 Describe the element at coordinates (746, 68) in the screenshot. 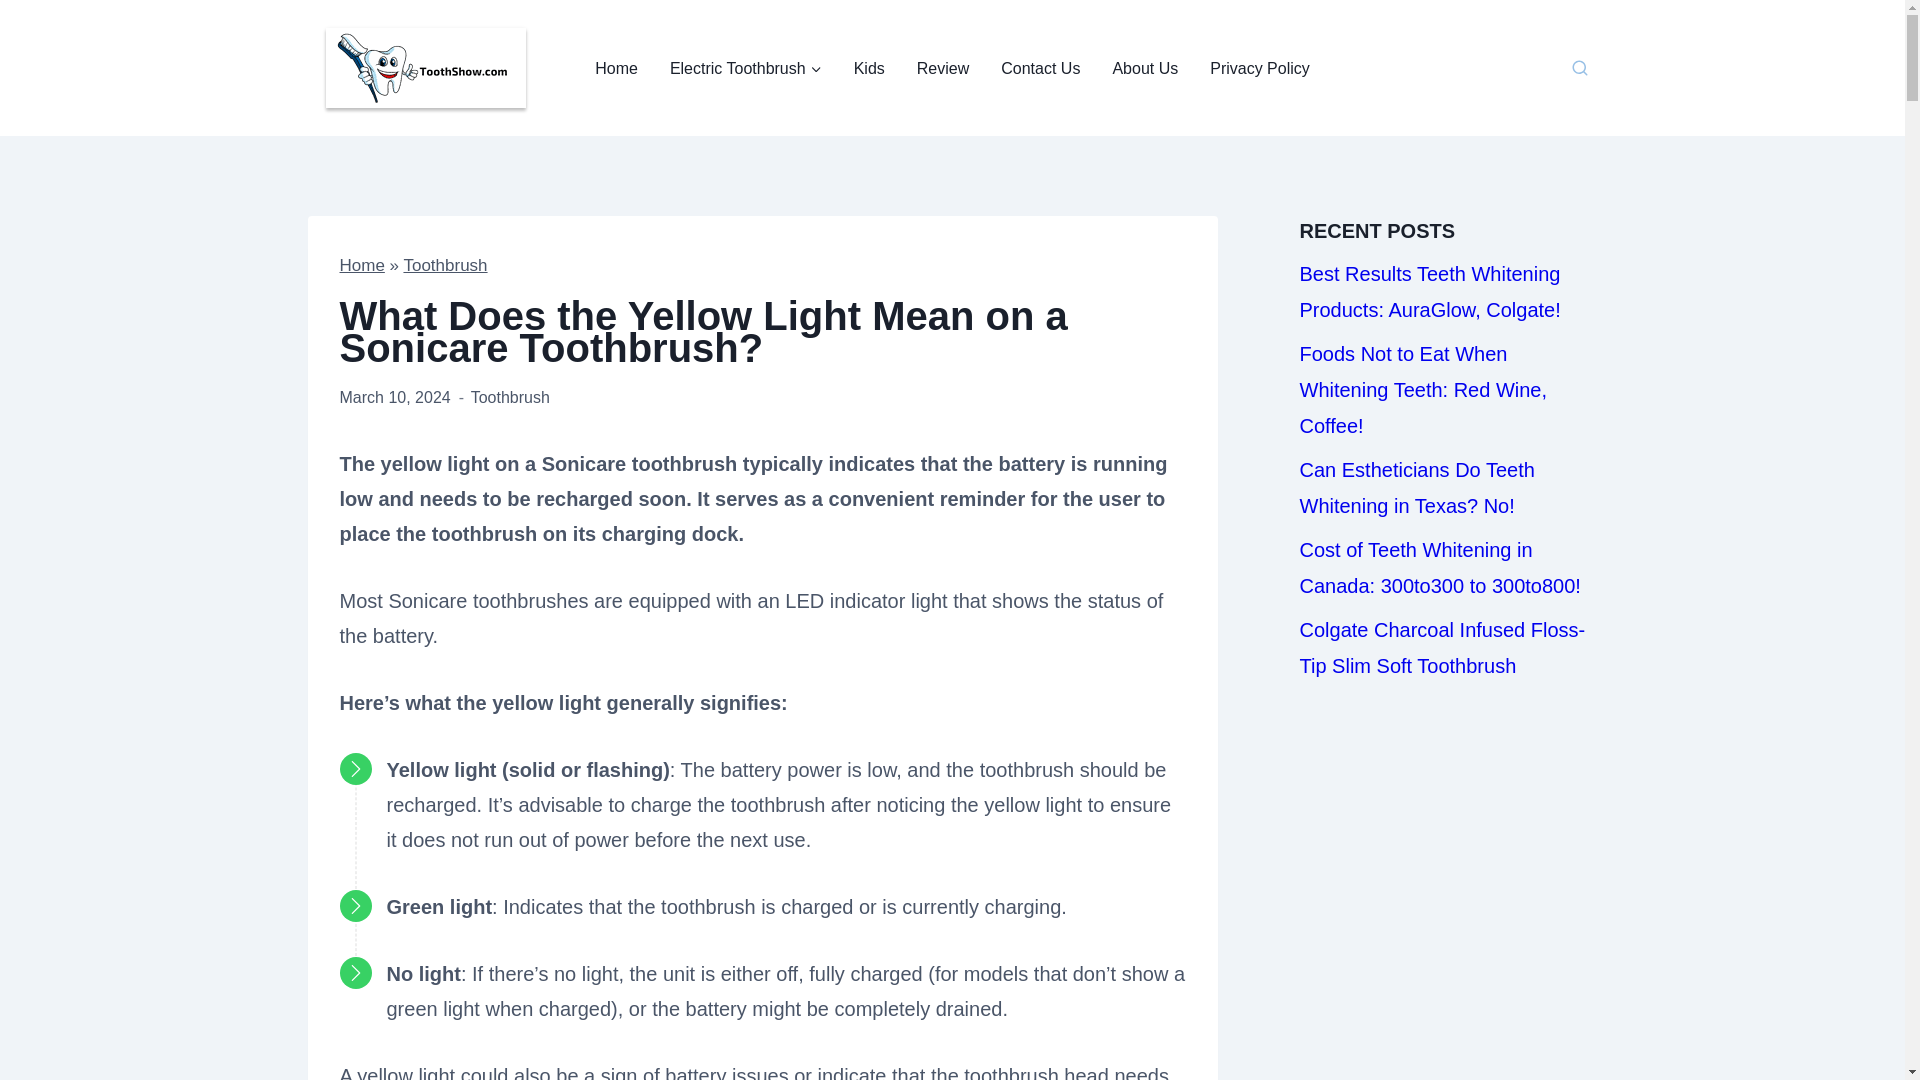

I see `Electric Toothbrush` at that location.